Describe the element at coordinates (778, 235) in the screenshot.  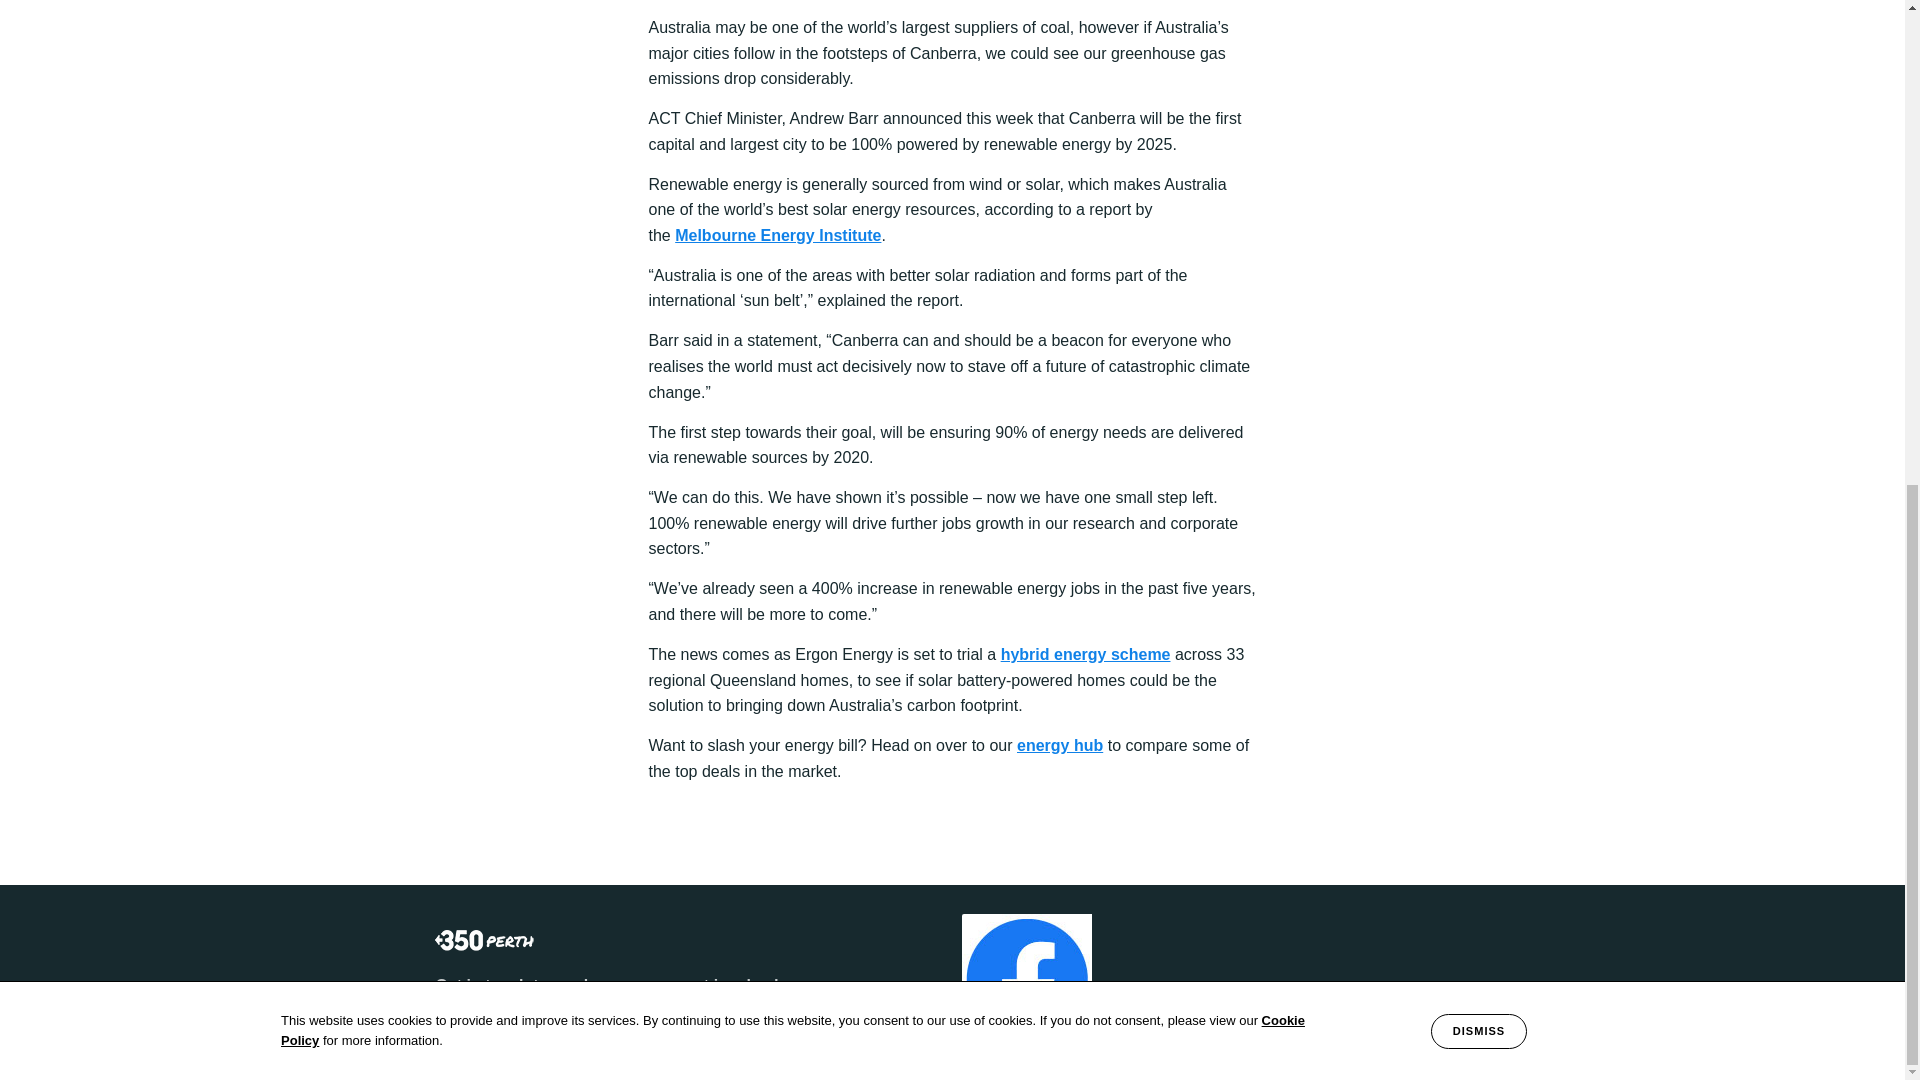
I see `Melbourne Energy Institute` at that location.